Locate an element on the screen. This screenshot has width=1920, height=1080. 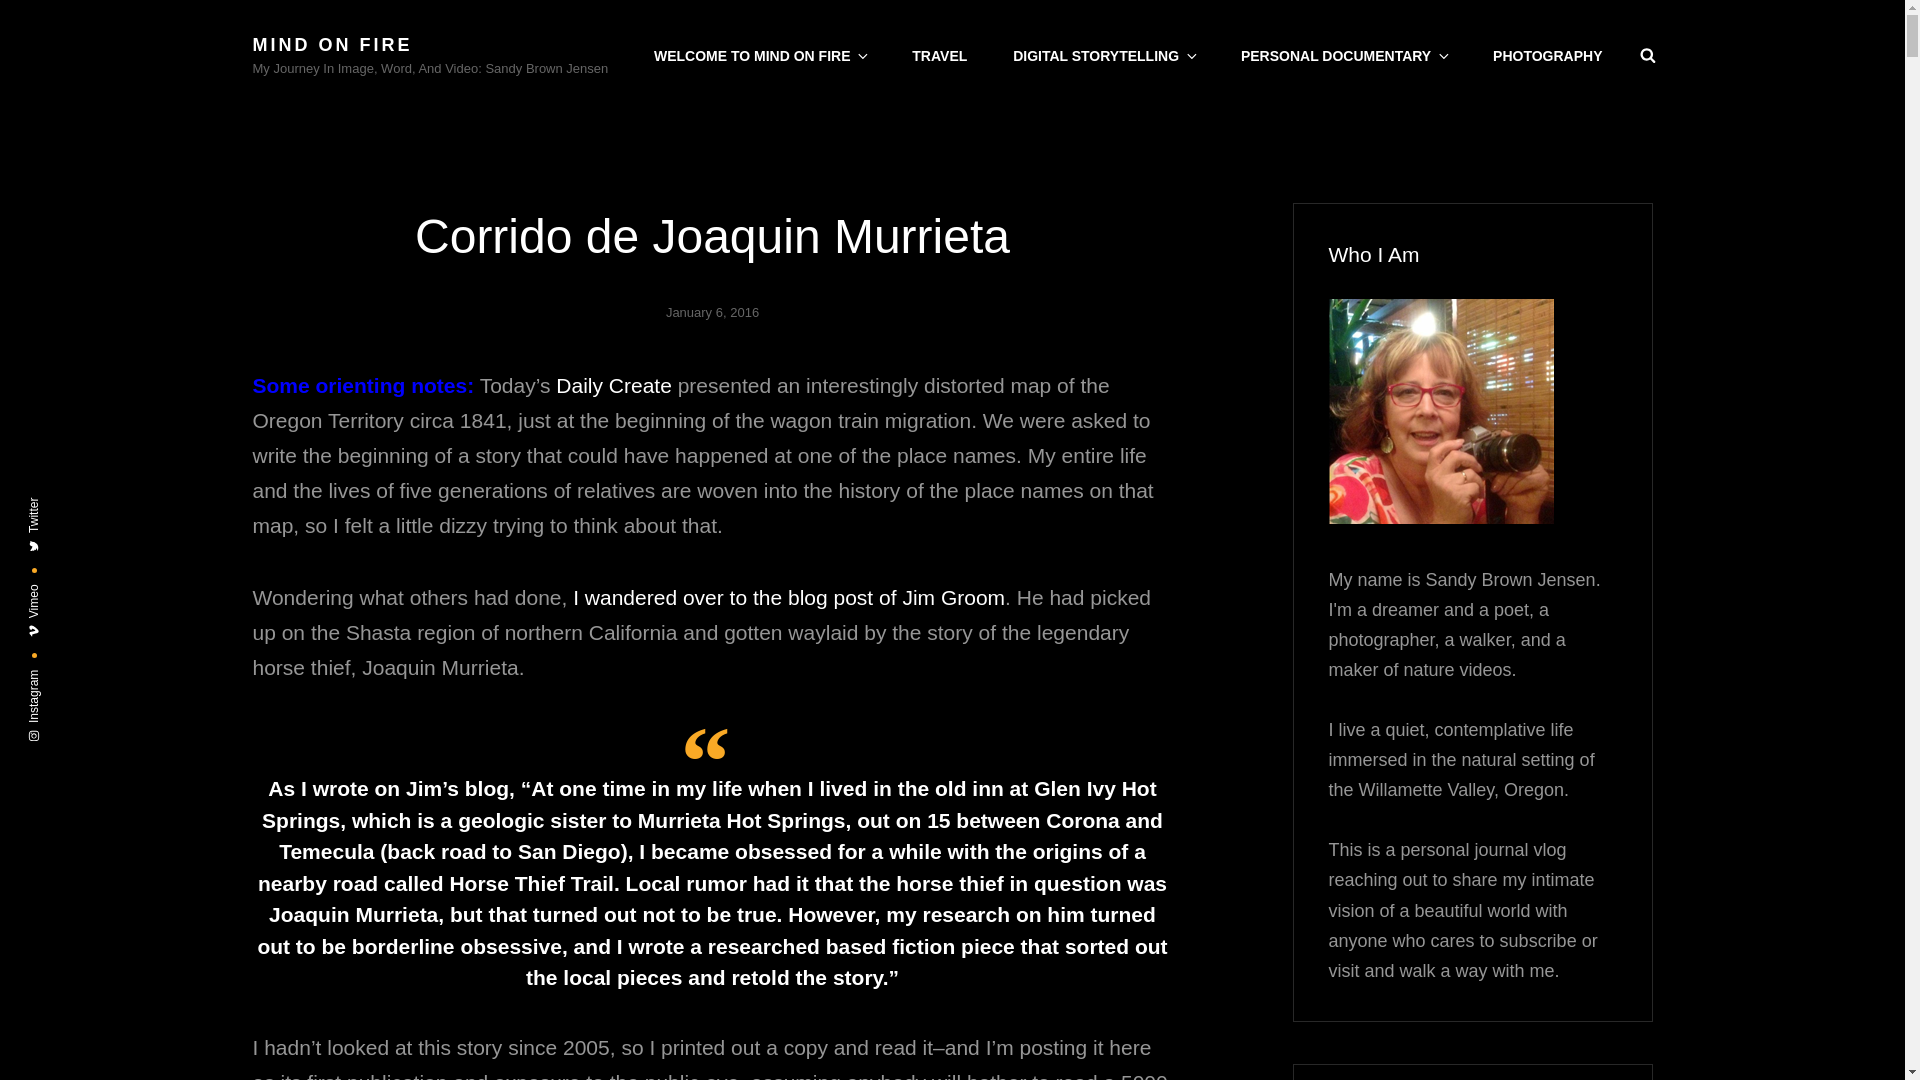
PHOTOGRAPHY is located at coordinates (1547, 56).